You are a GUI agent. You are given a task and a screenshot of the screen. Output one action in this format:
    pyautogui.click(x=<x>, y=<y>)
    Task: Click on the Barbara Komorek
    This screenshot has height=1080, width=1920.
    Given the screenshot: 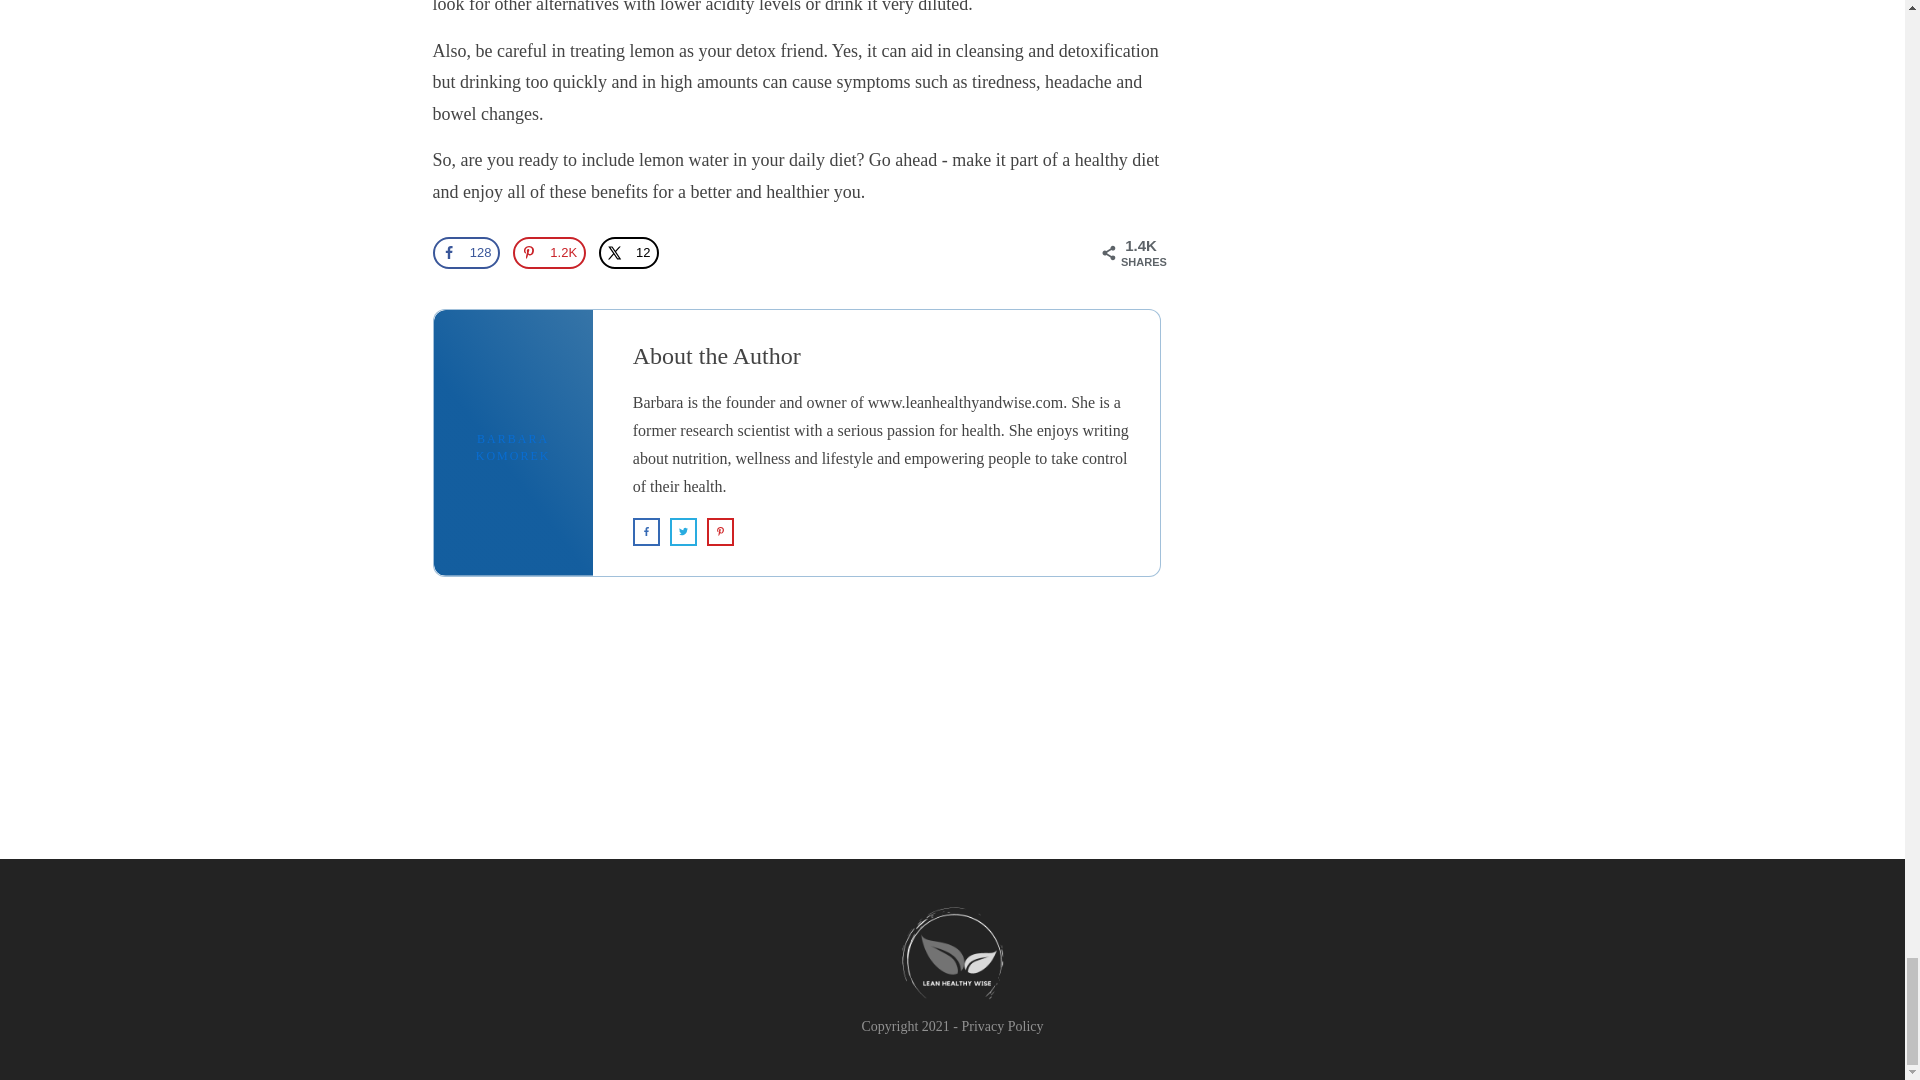 What is the action you would take?
    pyautogui.click(x=514, y=448)
    